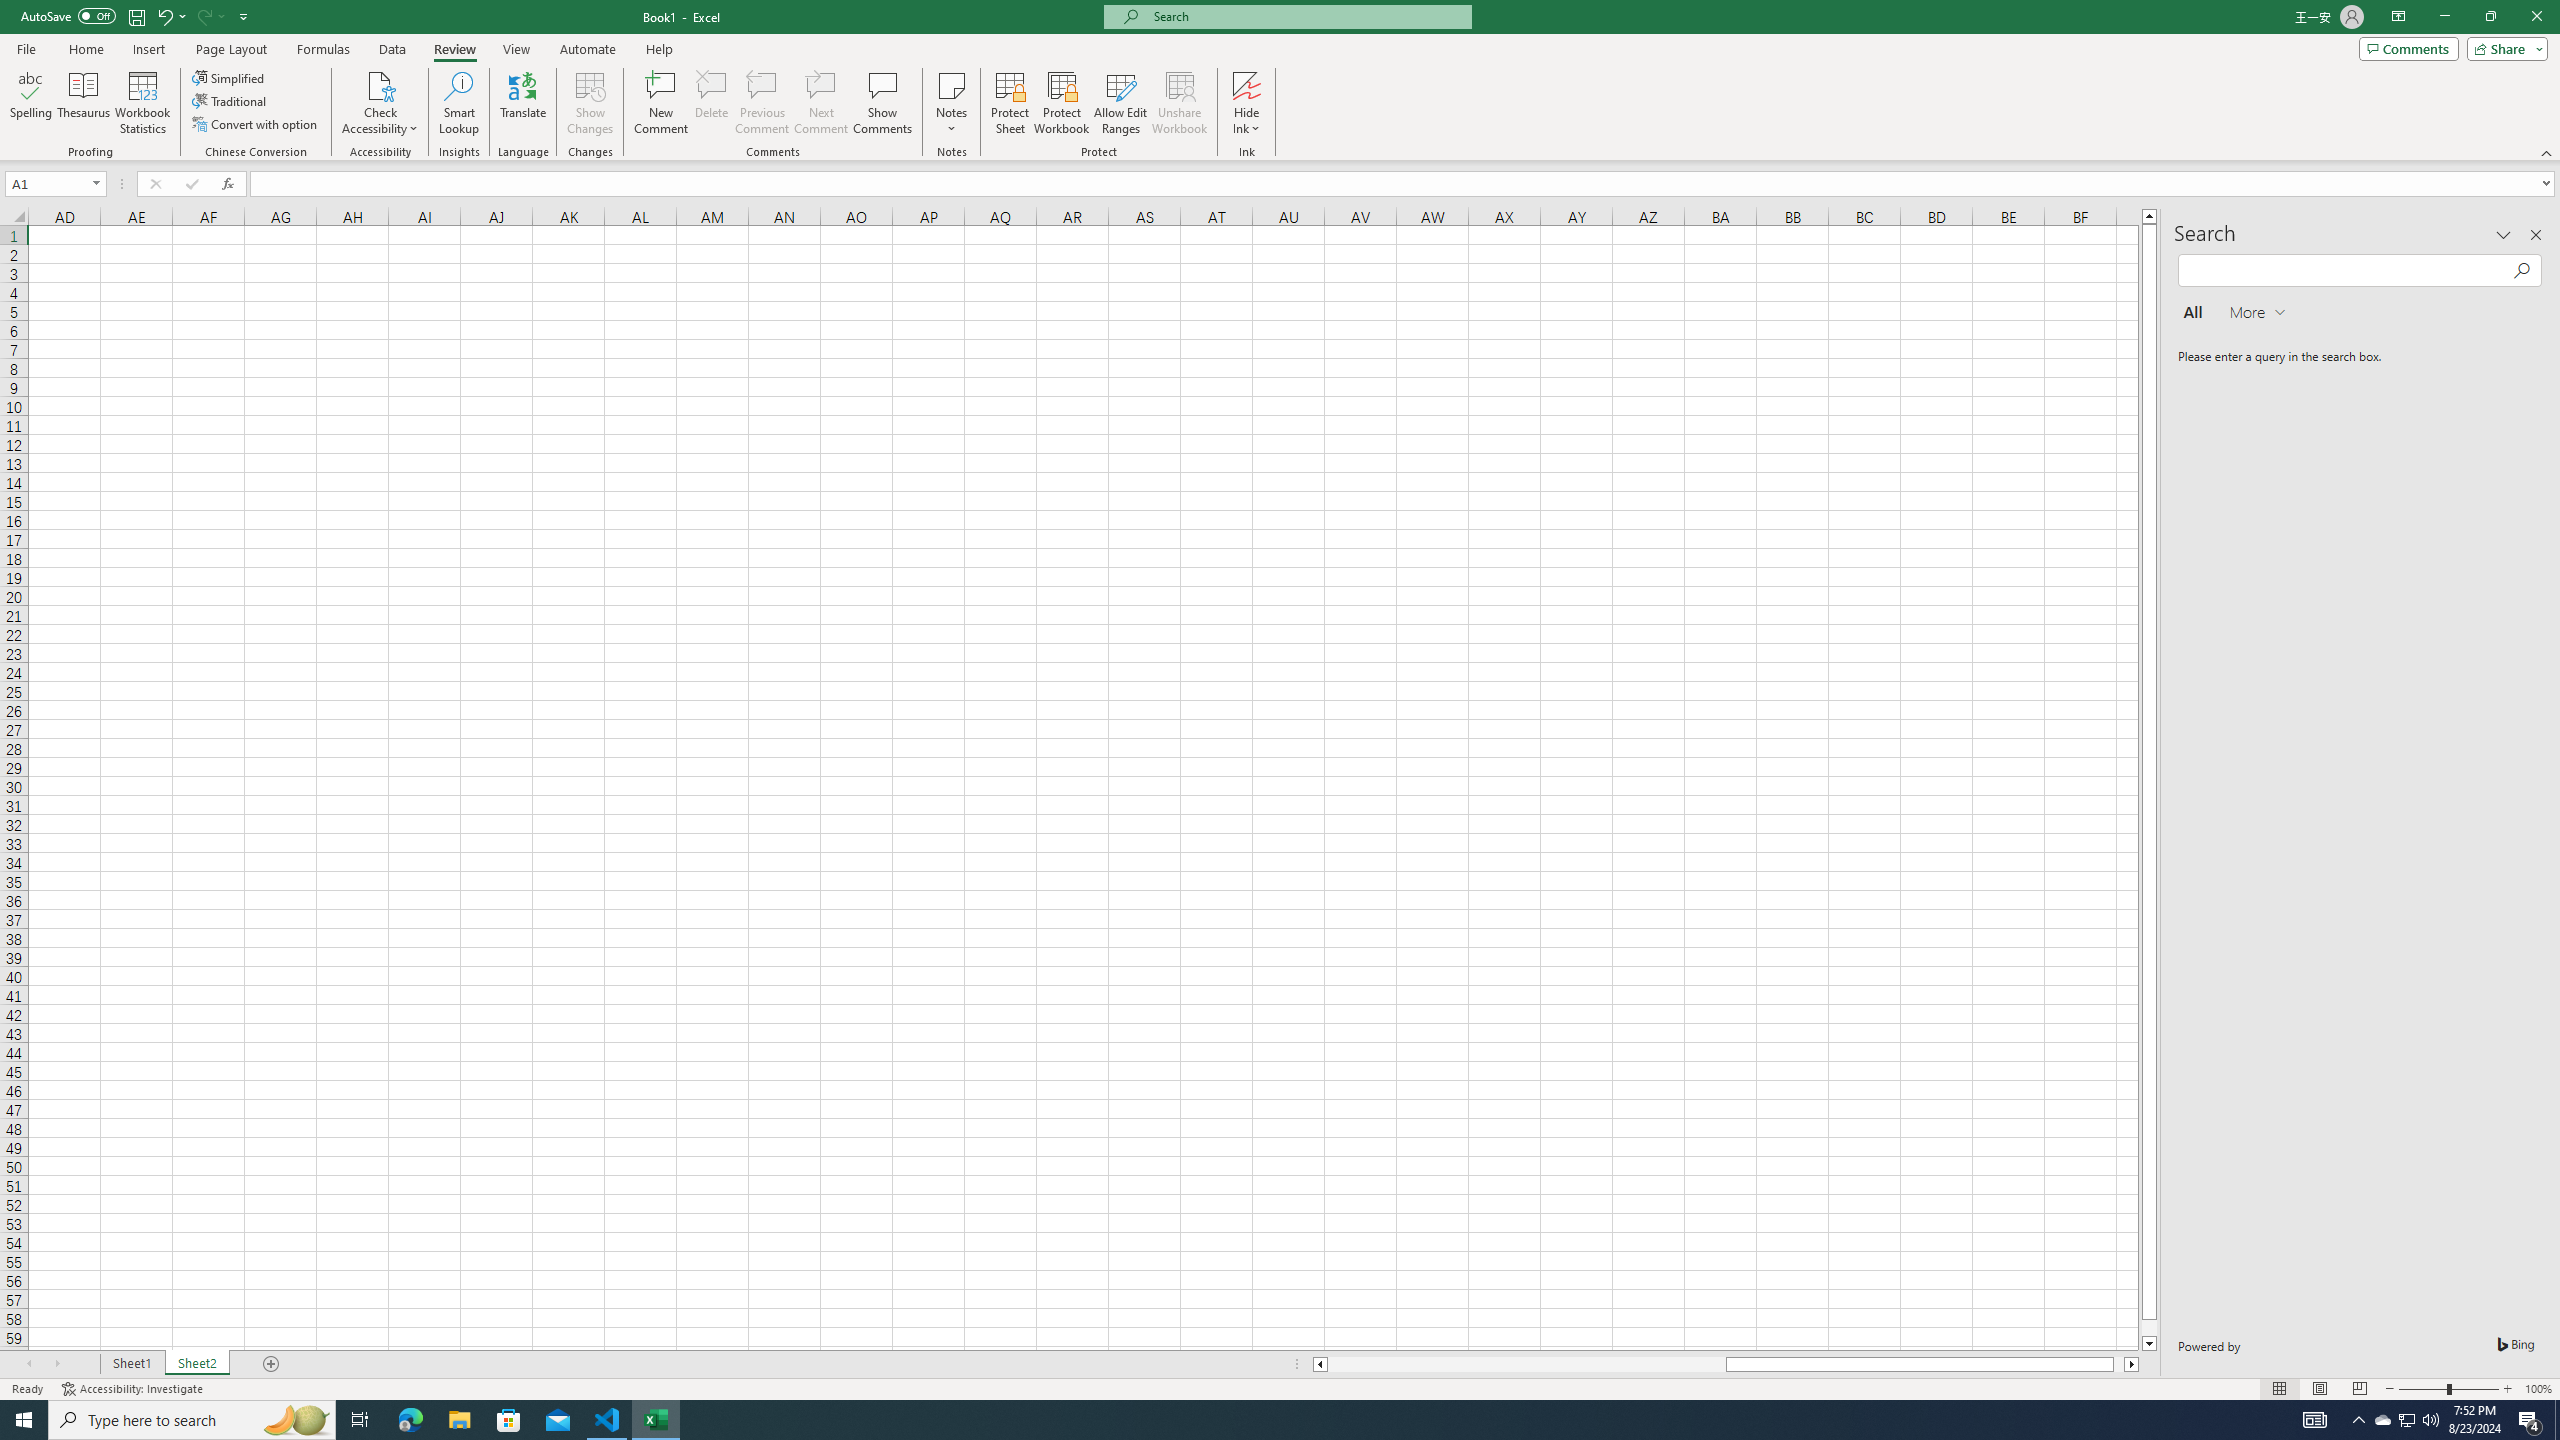 Image resolution: width=2560 pixels, height=1440 pixels. I want to click on Protect Workbook..., so click(1062, 103).